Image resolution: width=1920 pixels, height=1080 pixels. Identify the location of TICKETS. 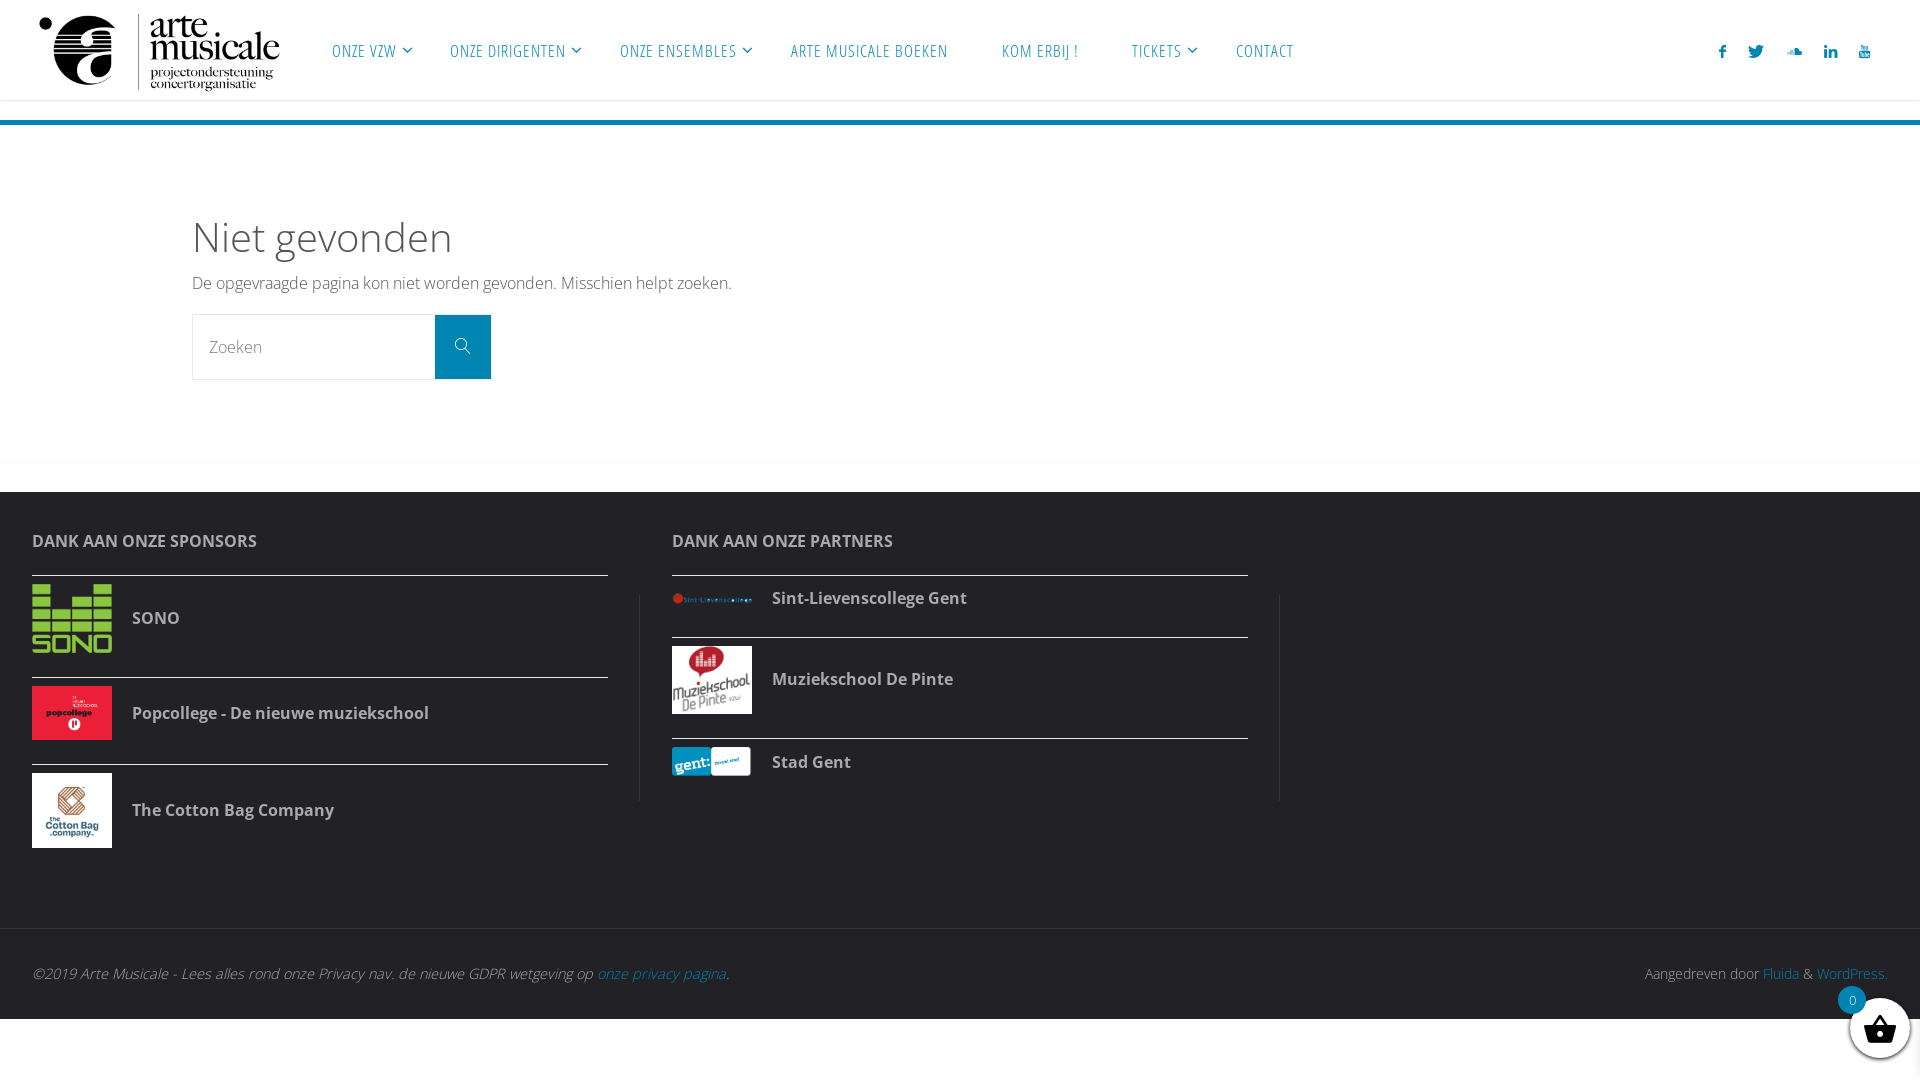
(1158, 50).